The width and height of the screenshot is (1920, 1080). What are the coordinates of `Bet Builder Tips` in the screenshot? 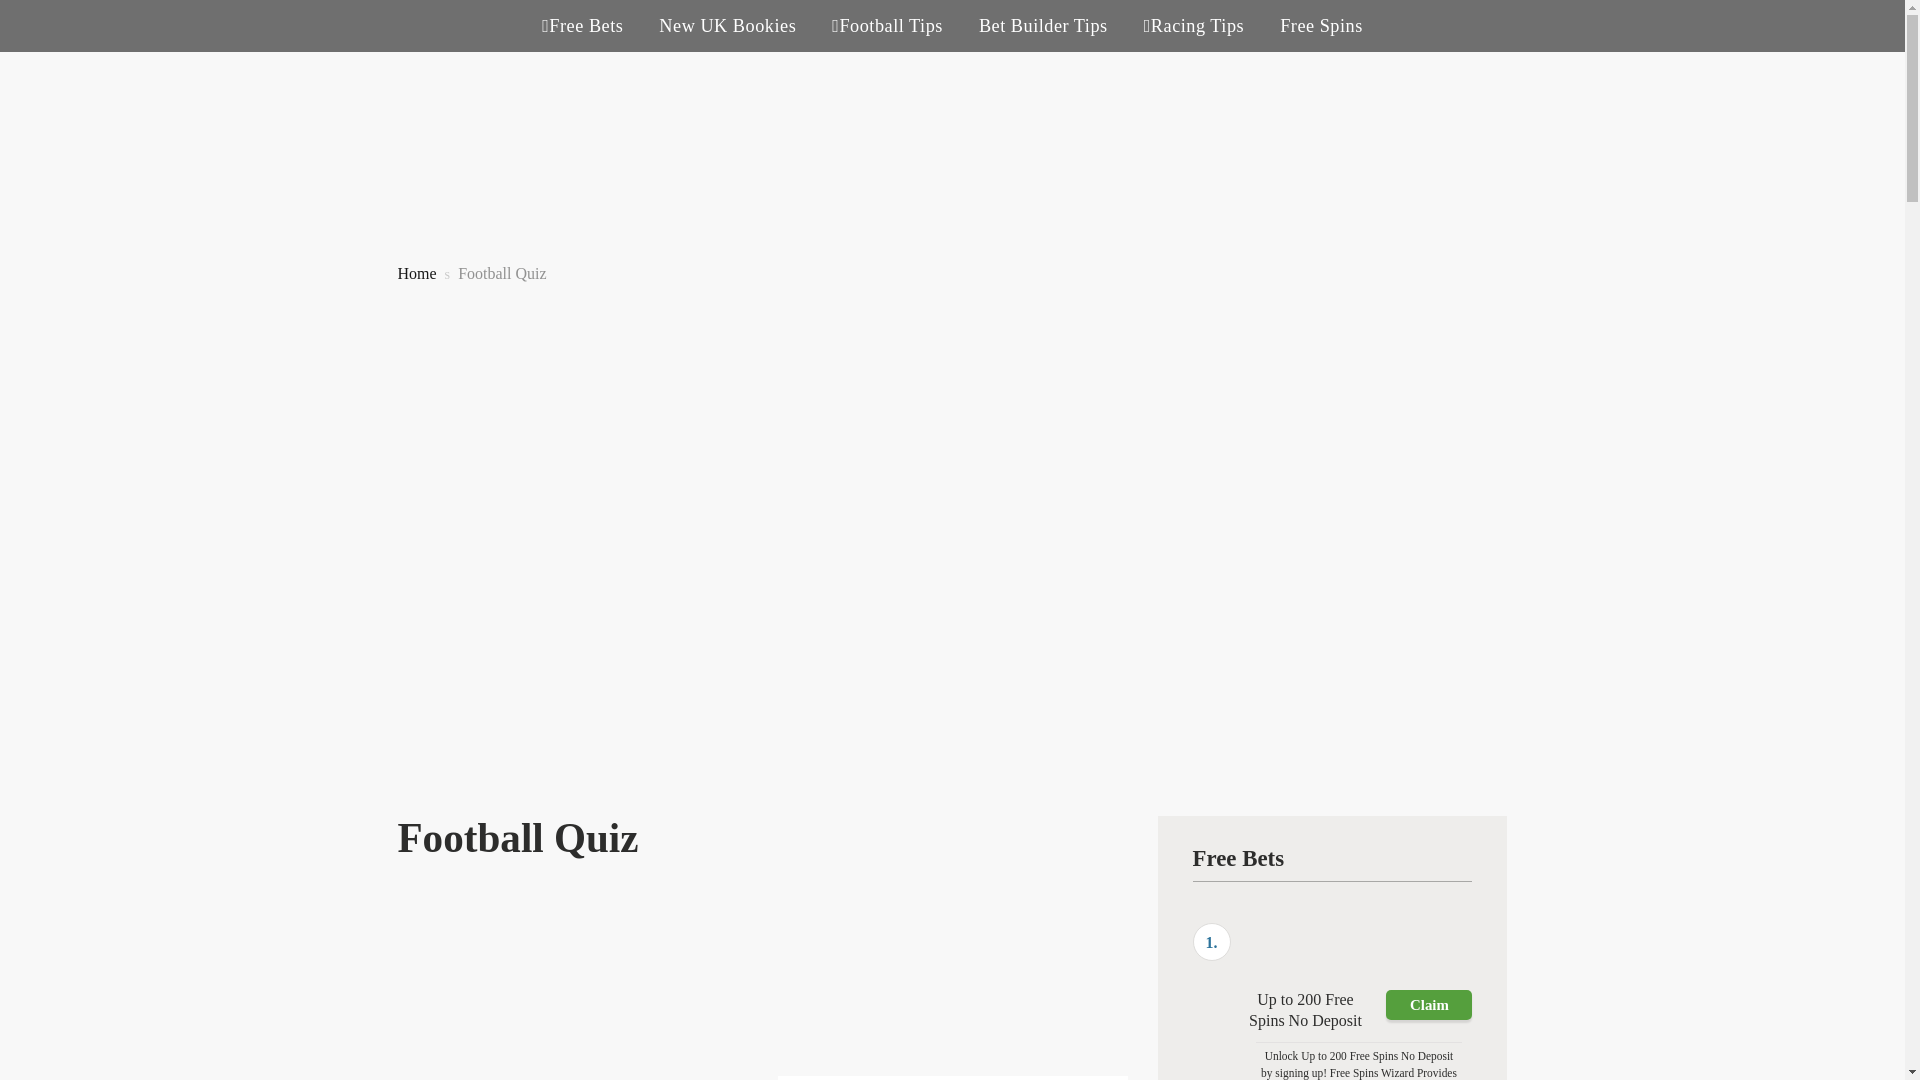 It's located at (1043, 26).